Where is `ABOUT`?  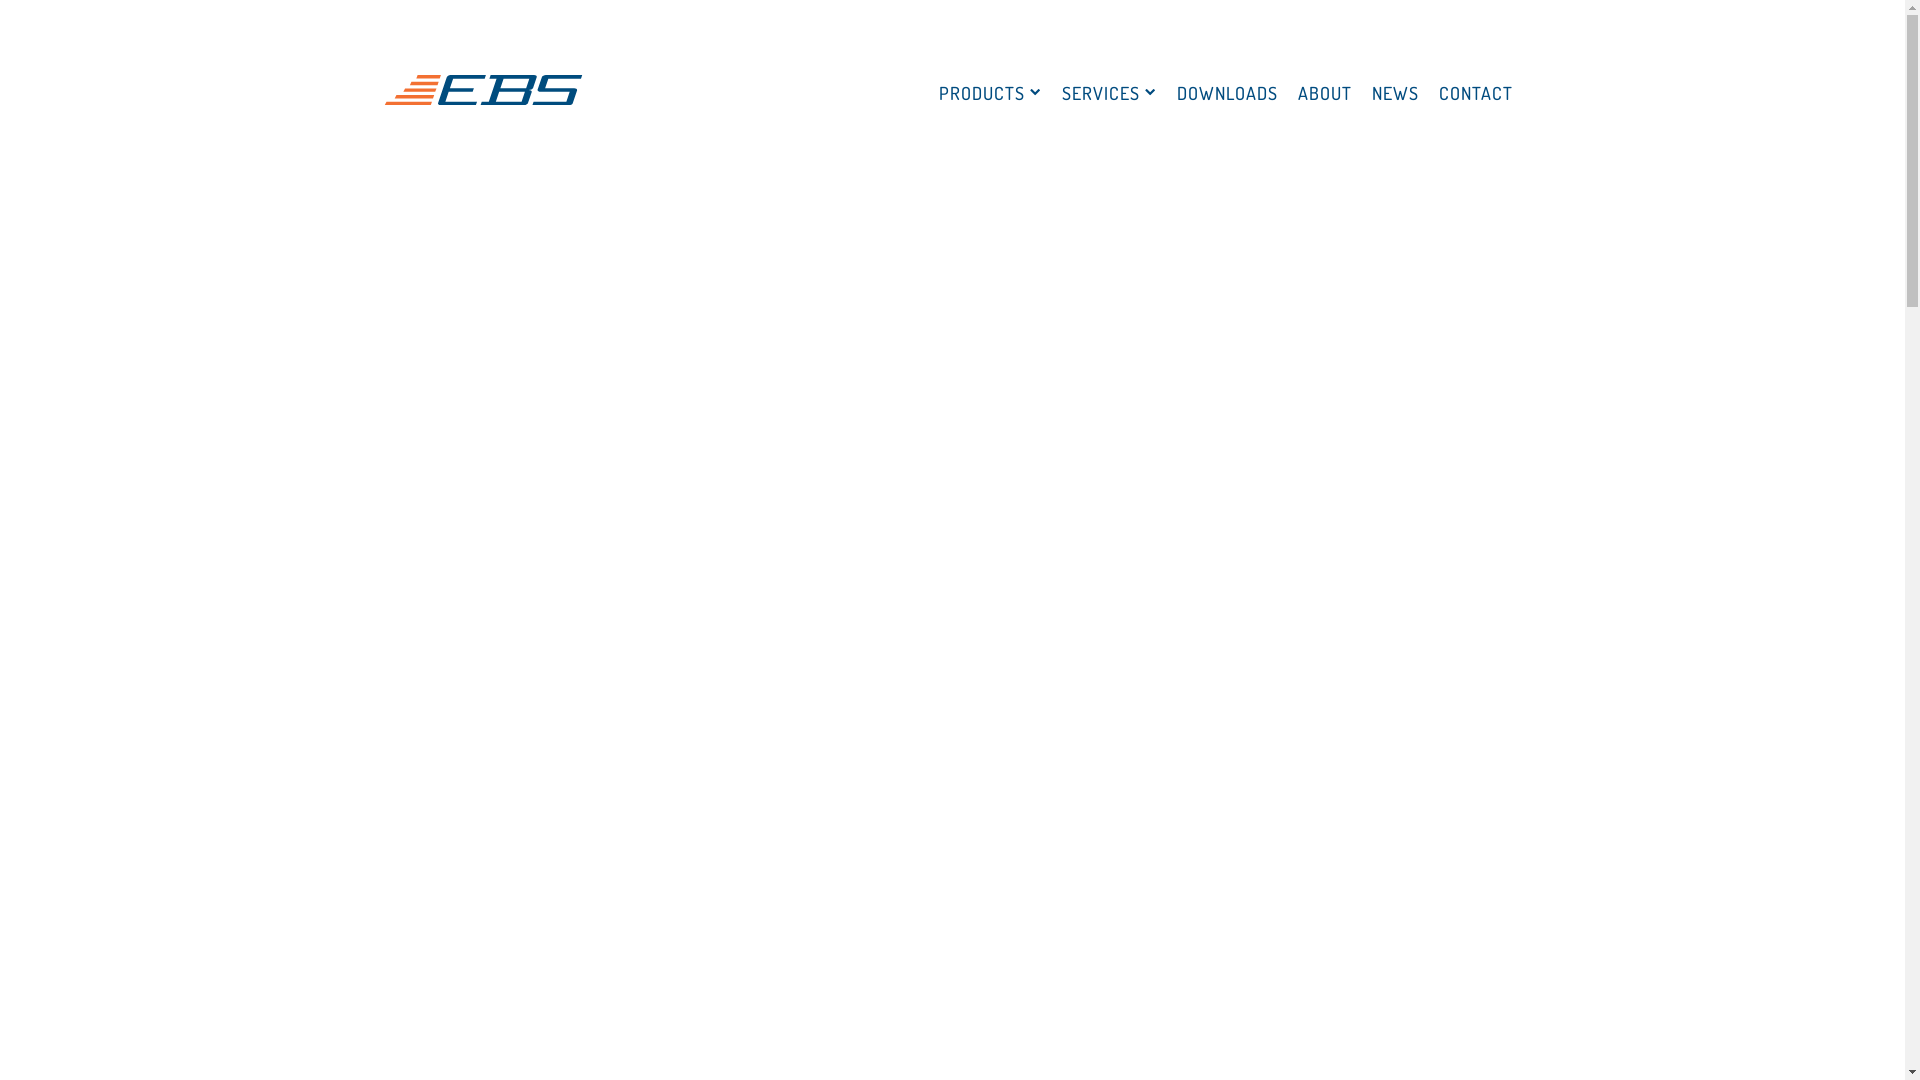 ABOUT is located at coordinates (1325, 94).